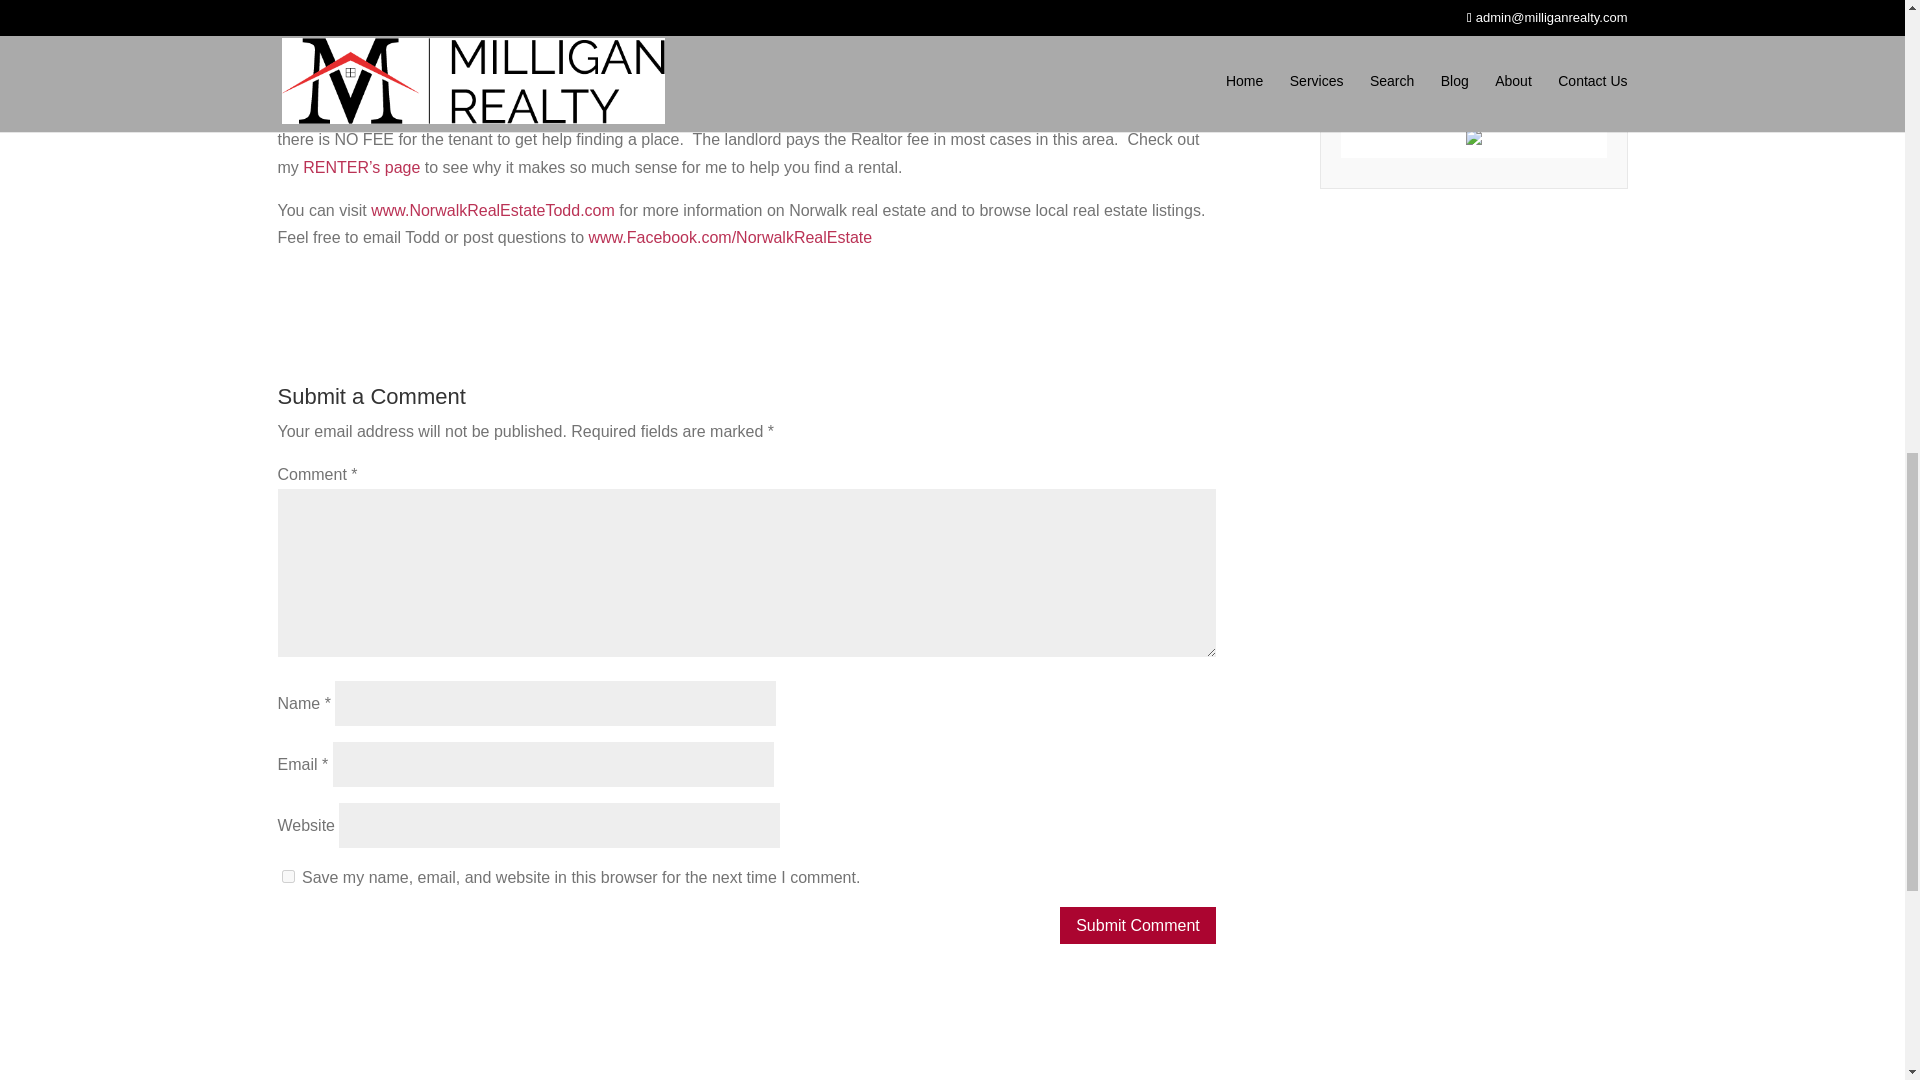 This screenshot has height=1080, width=1920. I want to click on Submit Comment, so click(1137, 925).